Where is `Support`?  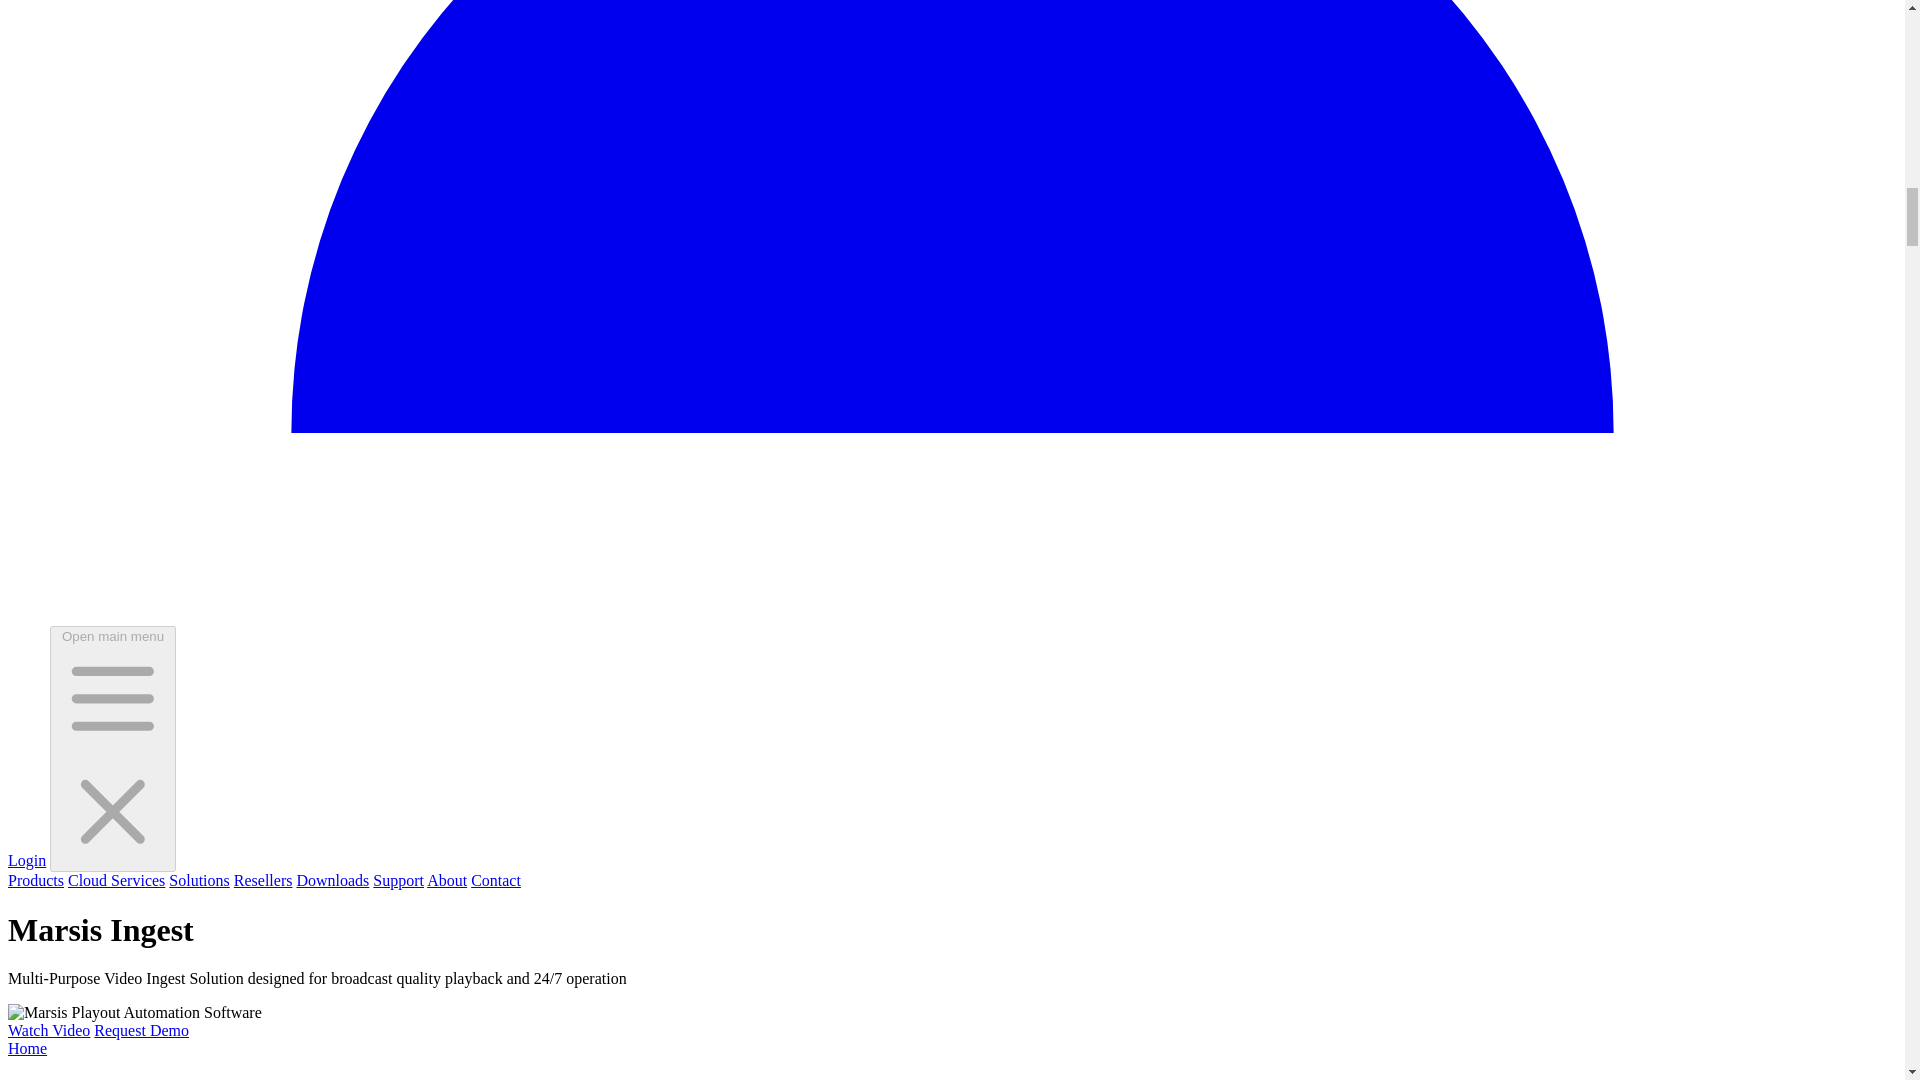
Support is located at coordinates (398, 880).